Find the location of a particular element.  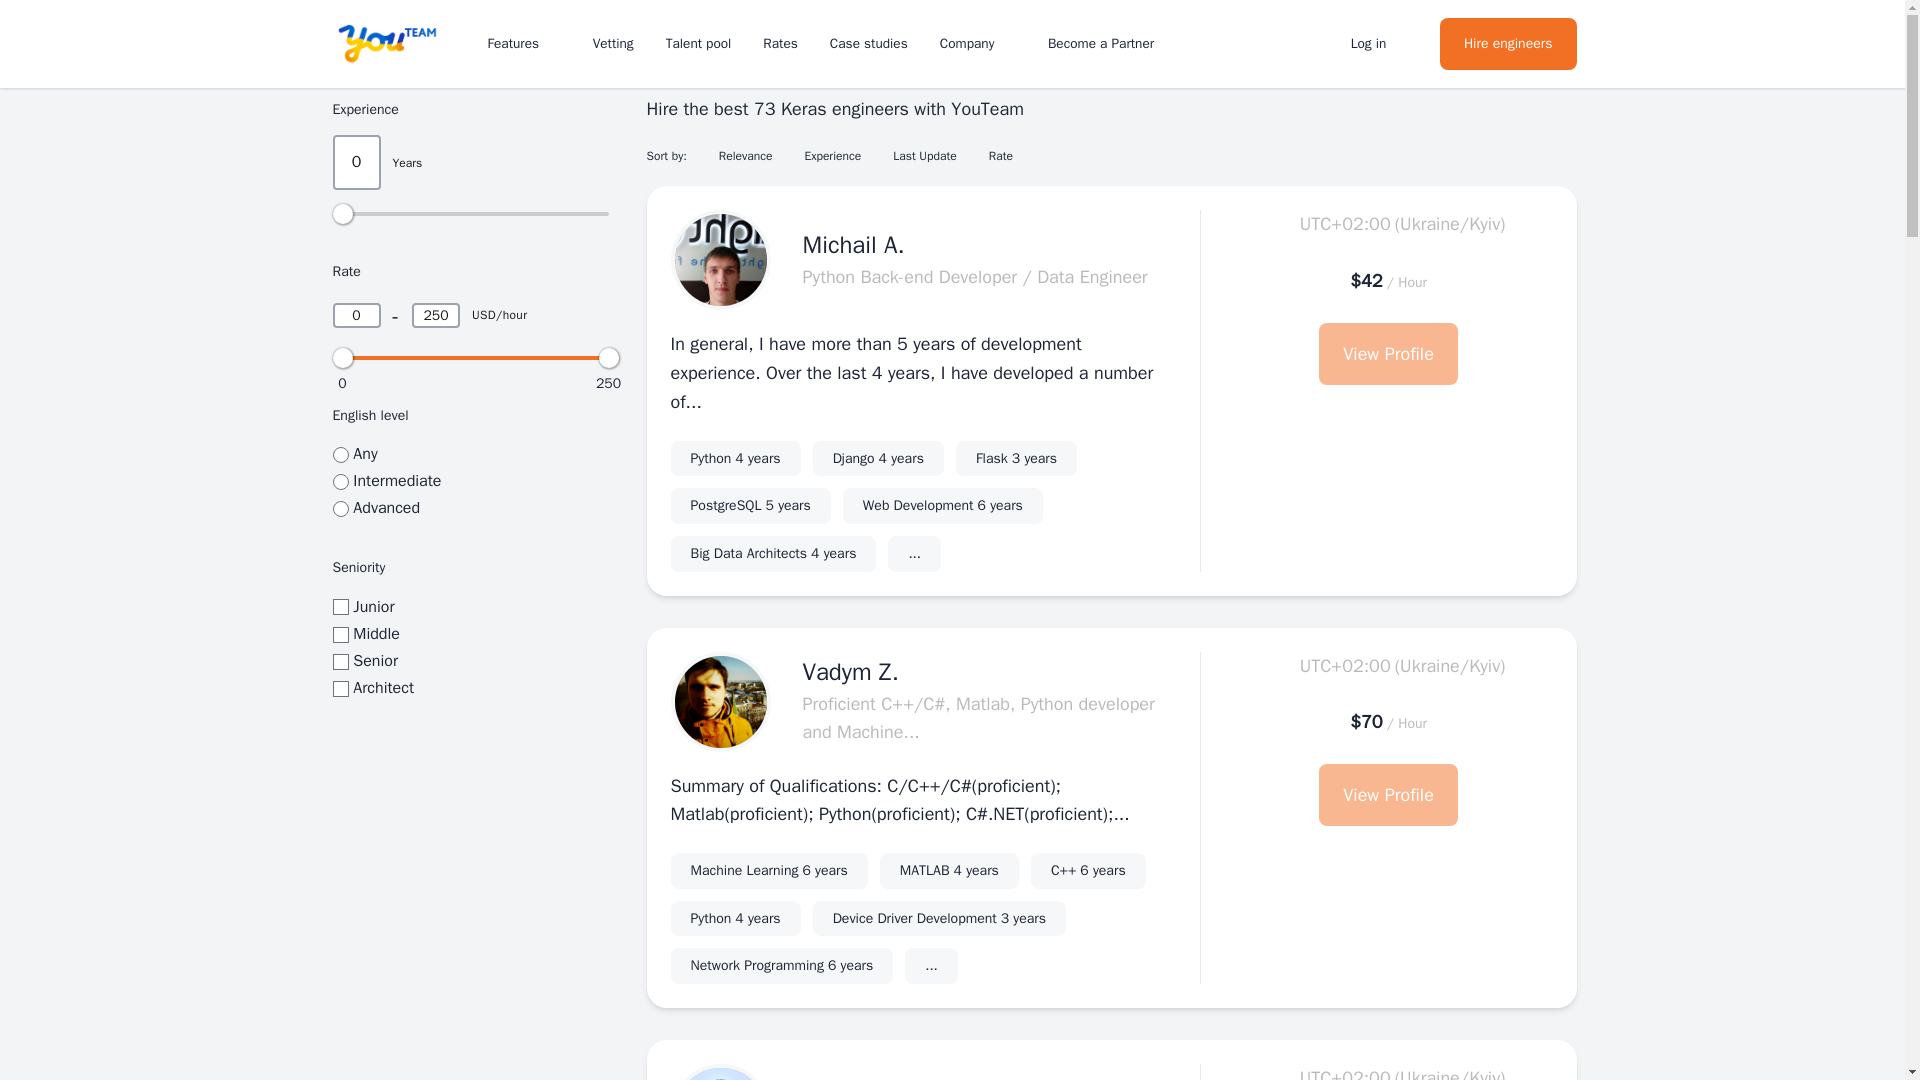

6 is located at coordinates (942, 506).